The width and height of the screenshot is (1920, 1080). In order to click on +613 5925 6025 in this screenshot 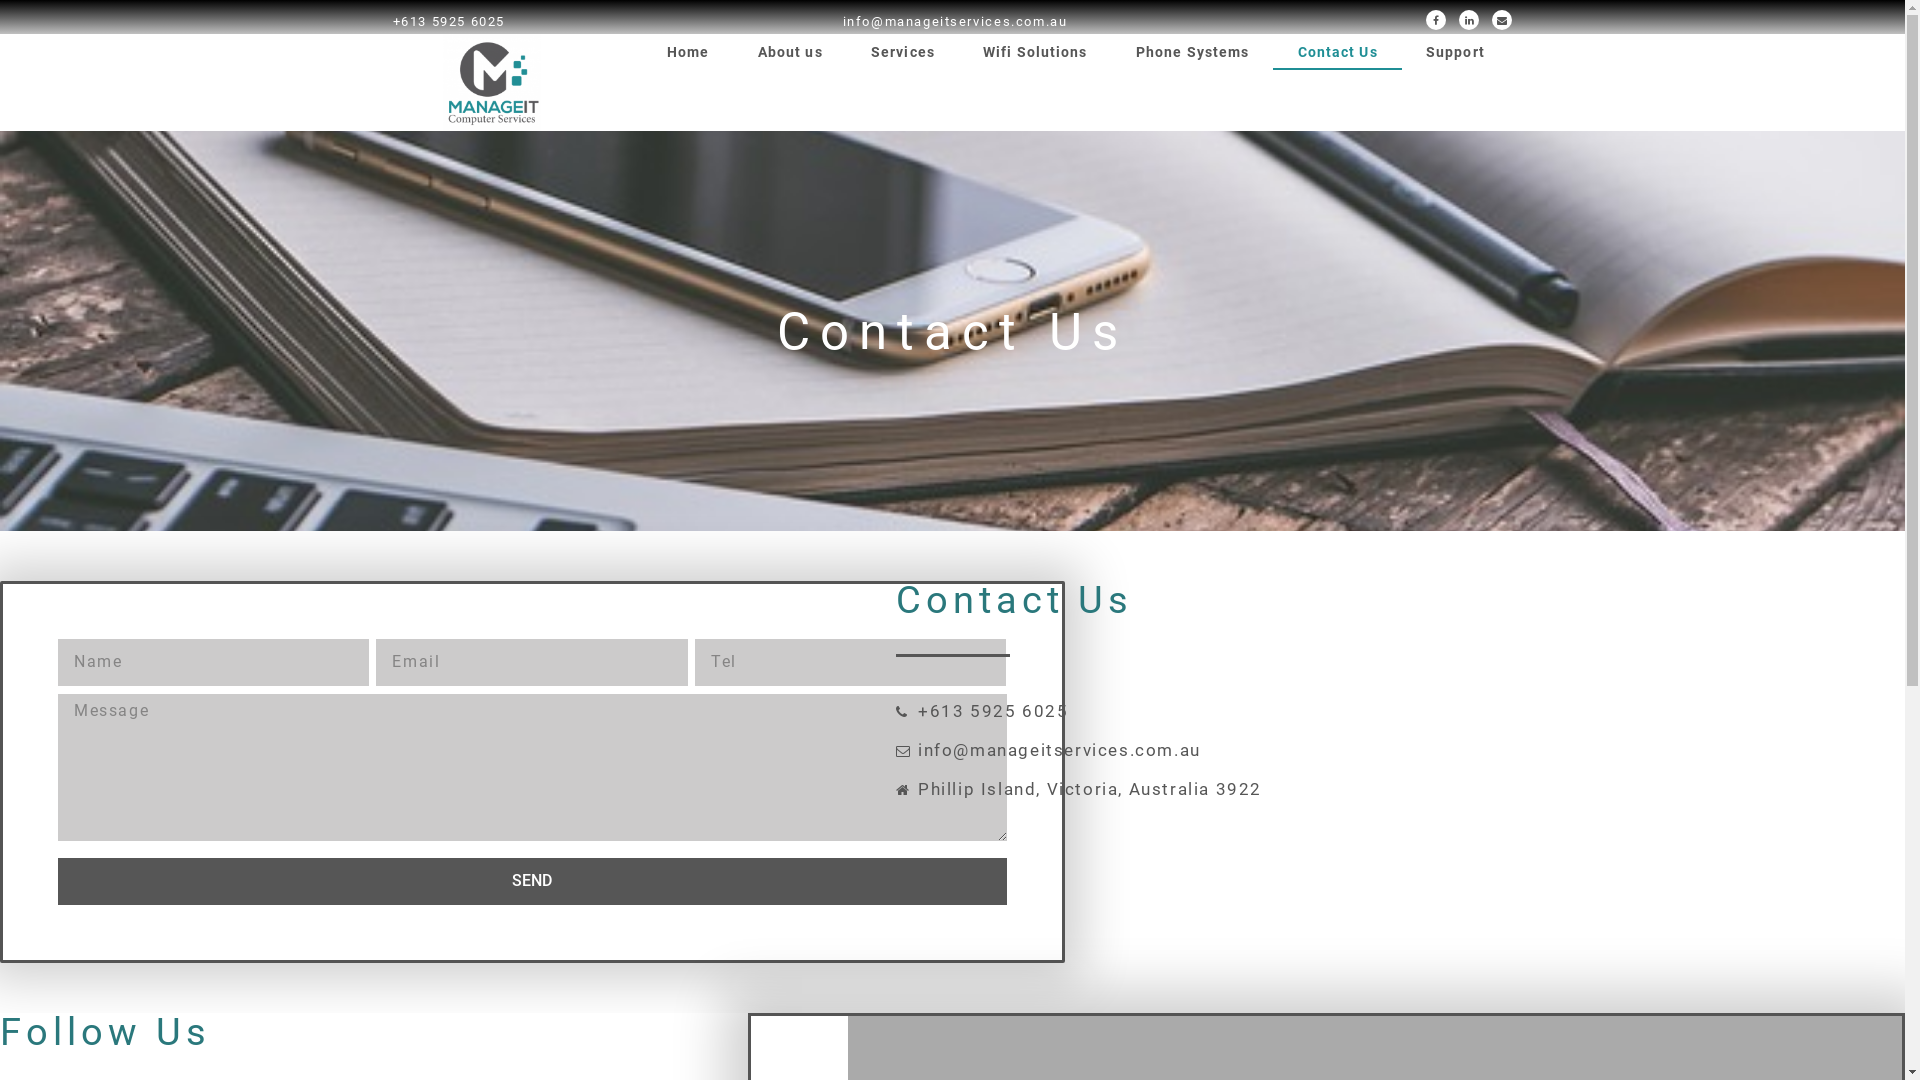, I will do `click(1372, 712)`.